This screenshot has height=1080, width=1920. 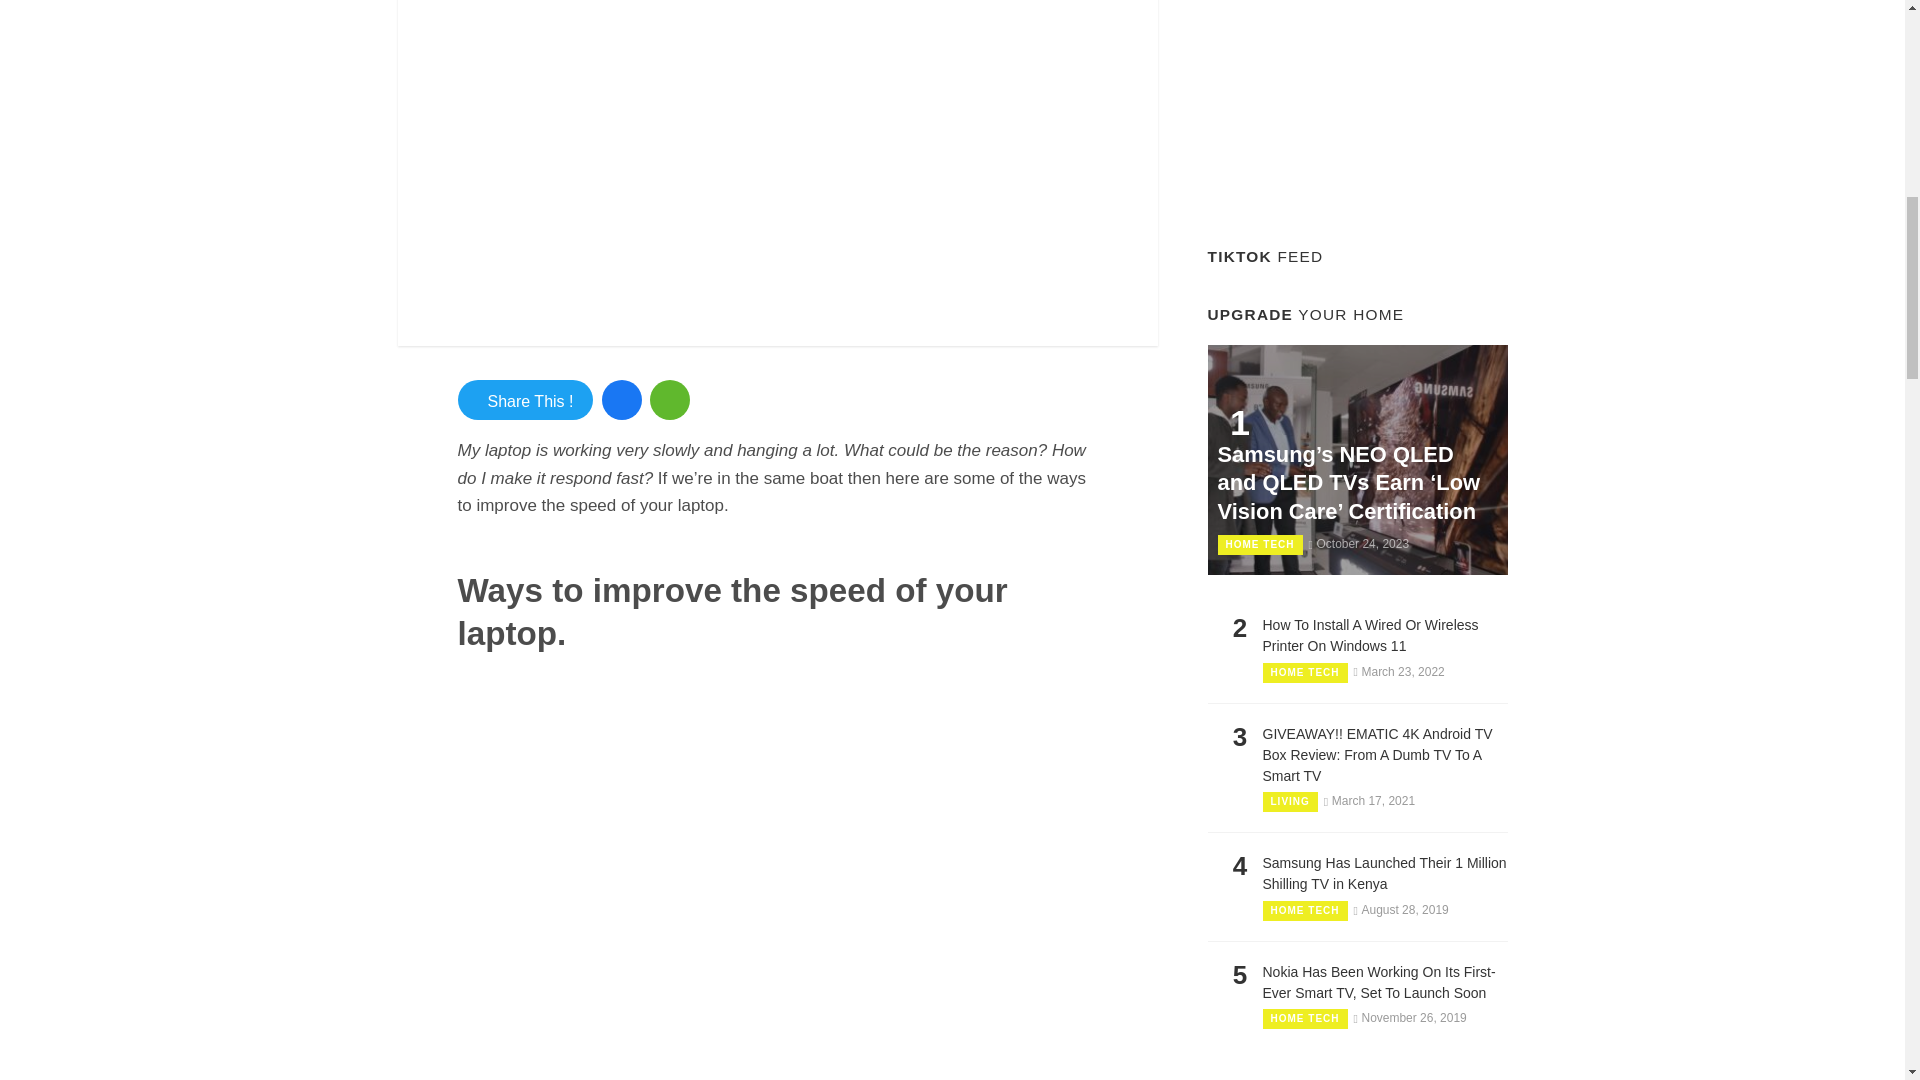 I want to click on WhatsApp, so click(x=670, y=400).